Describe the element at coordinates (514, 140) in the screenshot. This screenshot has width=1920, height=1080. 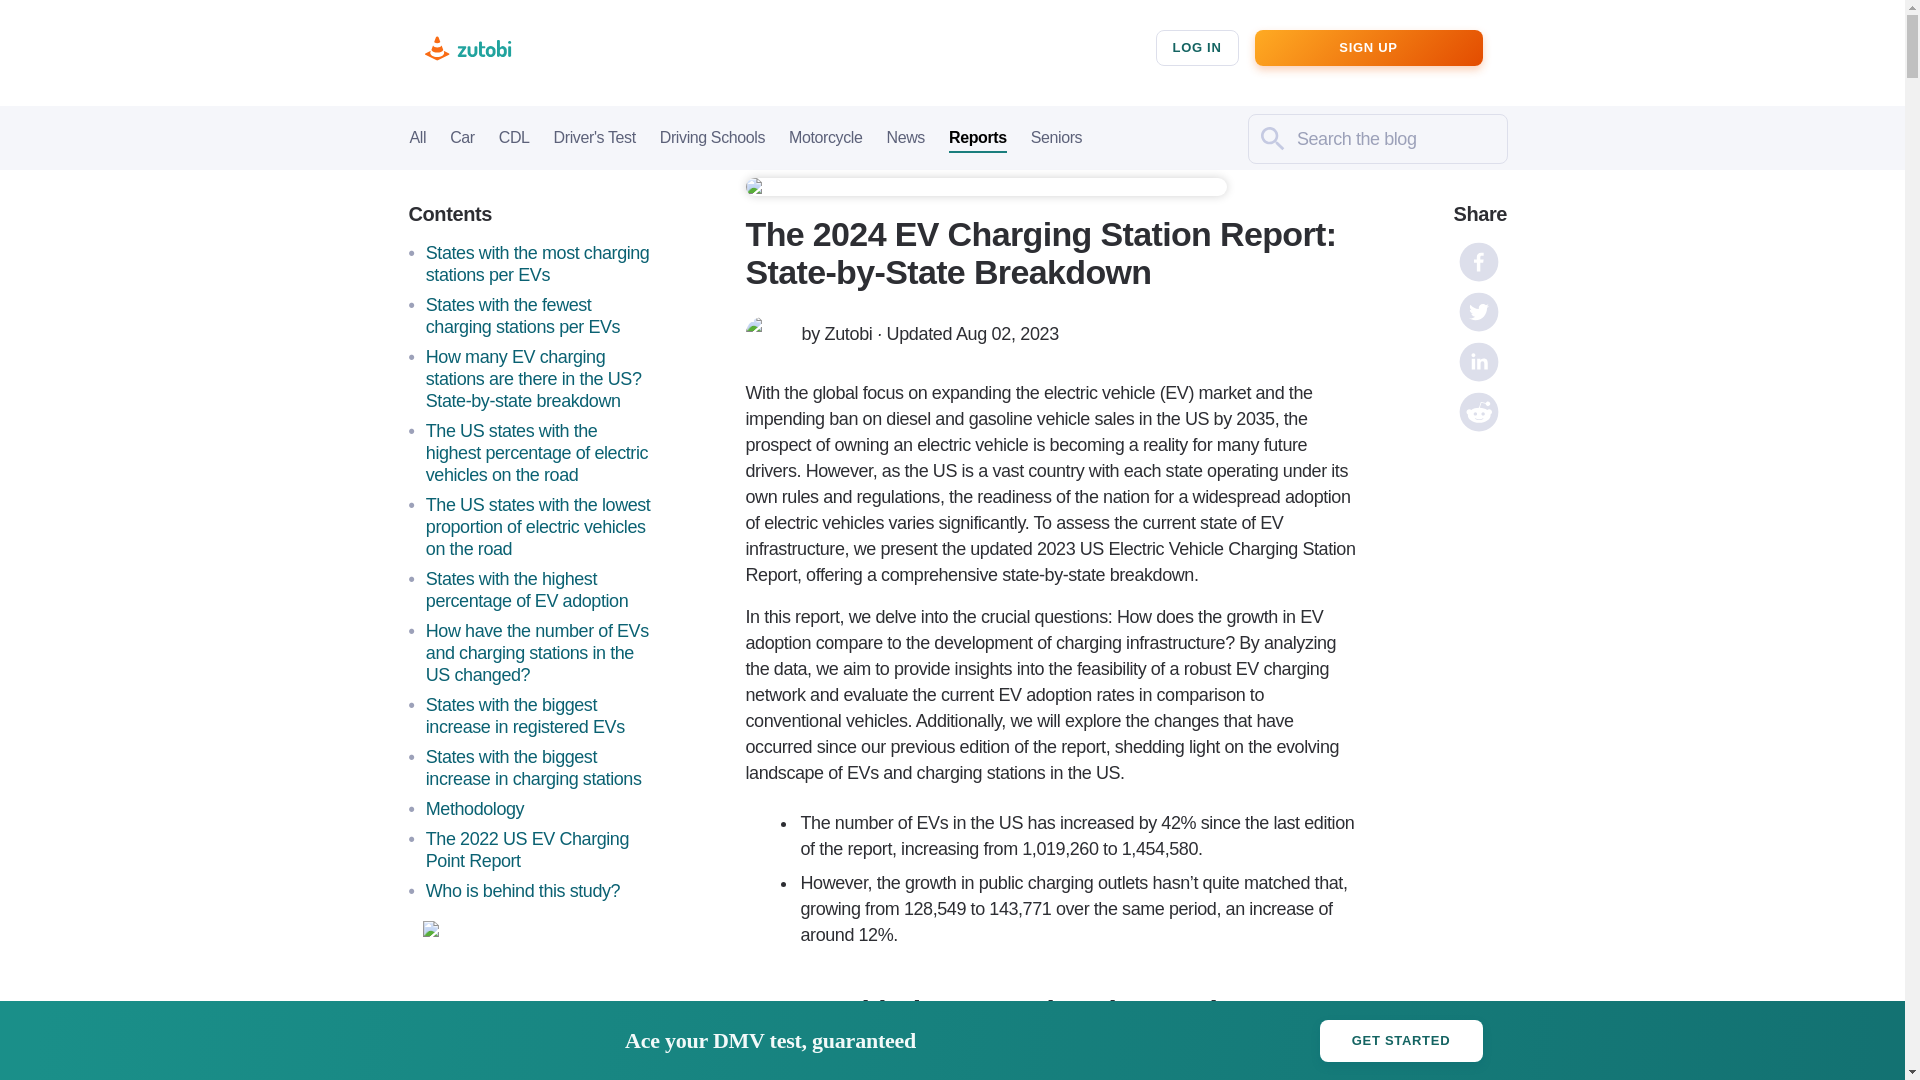
I see `CDL` at that location.